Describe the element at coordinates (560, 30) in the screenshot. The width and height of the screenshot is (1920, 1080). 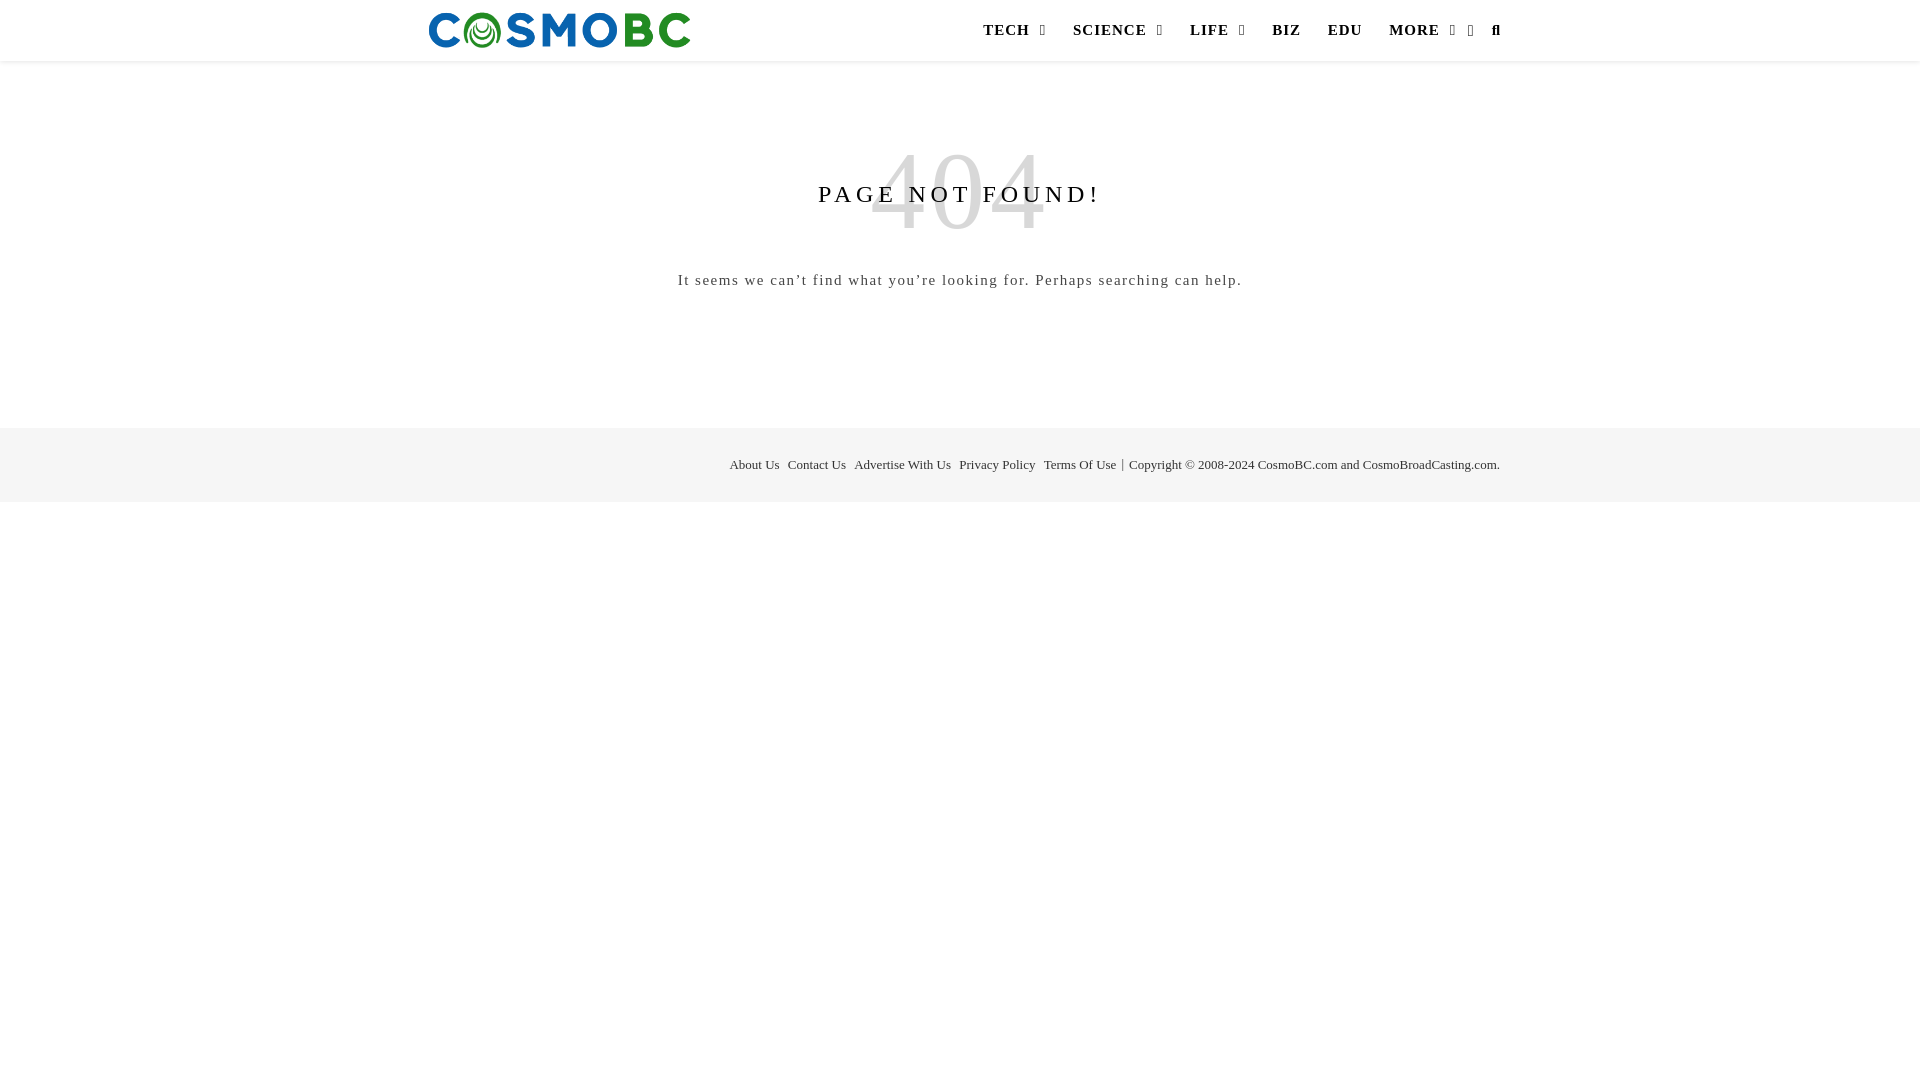
I see `CosmoBC` at that location.